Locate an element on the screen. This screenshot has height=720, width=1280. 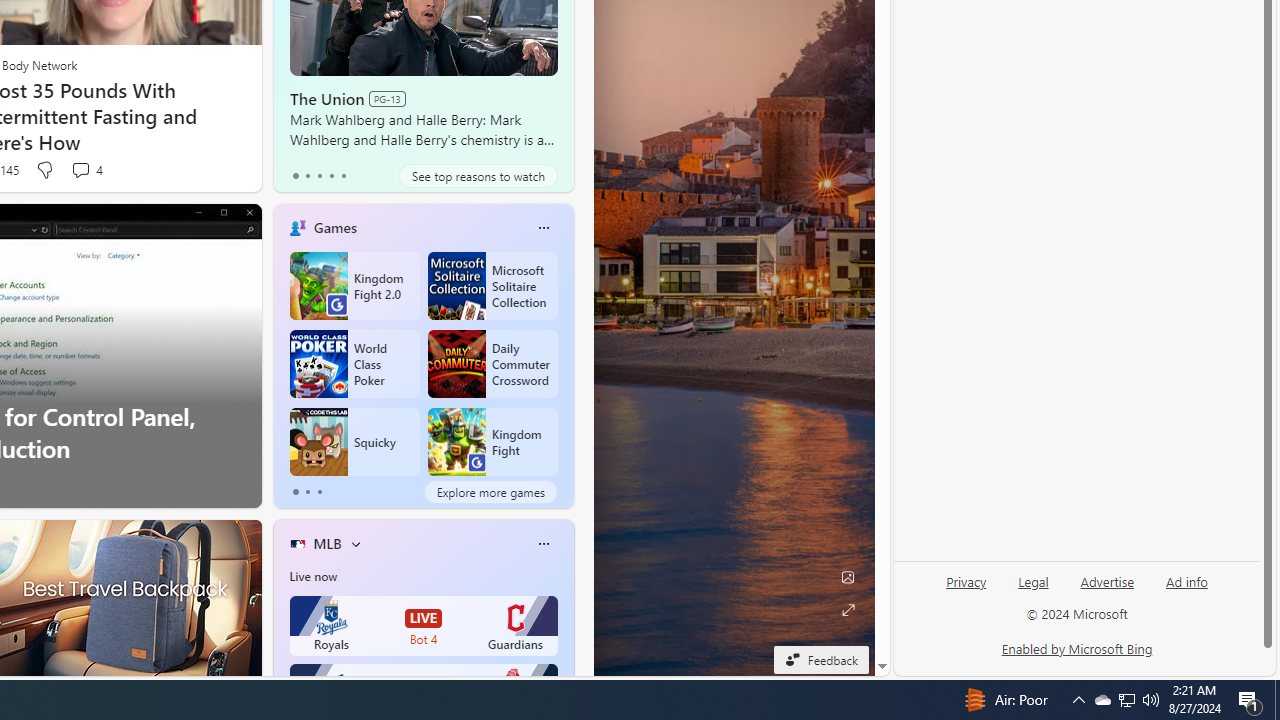
tab-2 is located at coordinates (320, 492).